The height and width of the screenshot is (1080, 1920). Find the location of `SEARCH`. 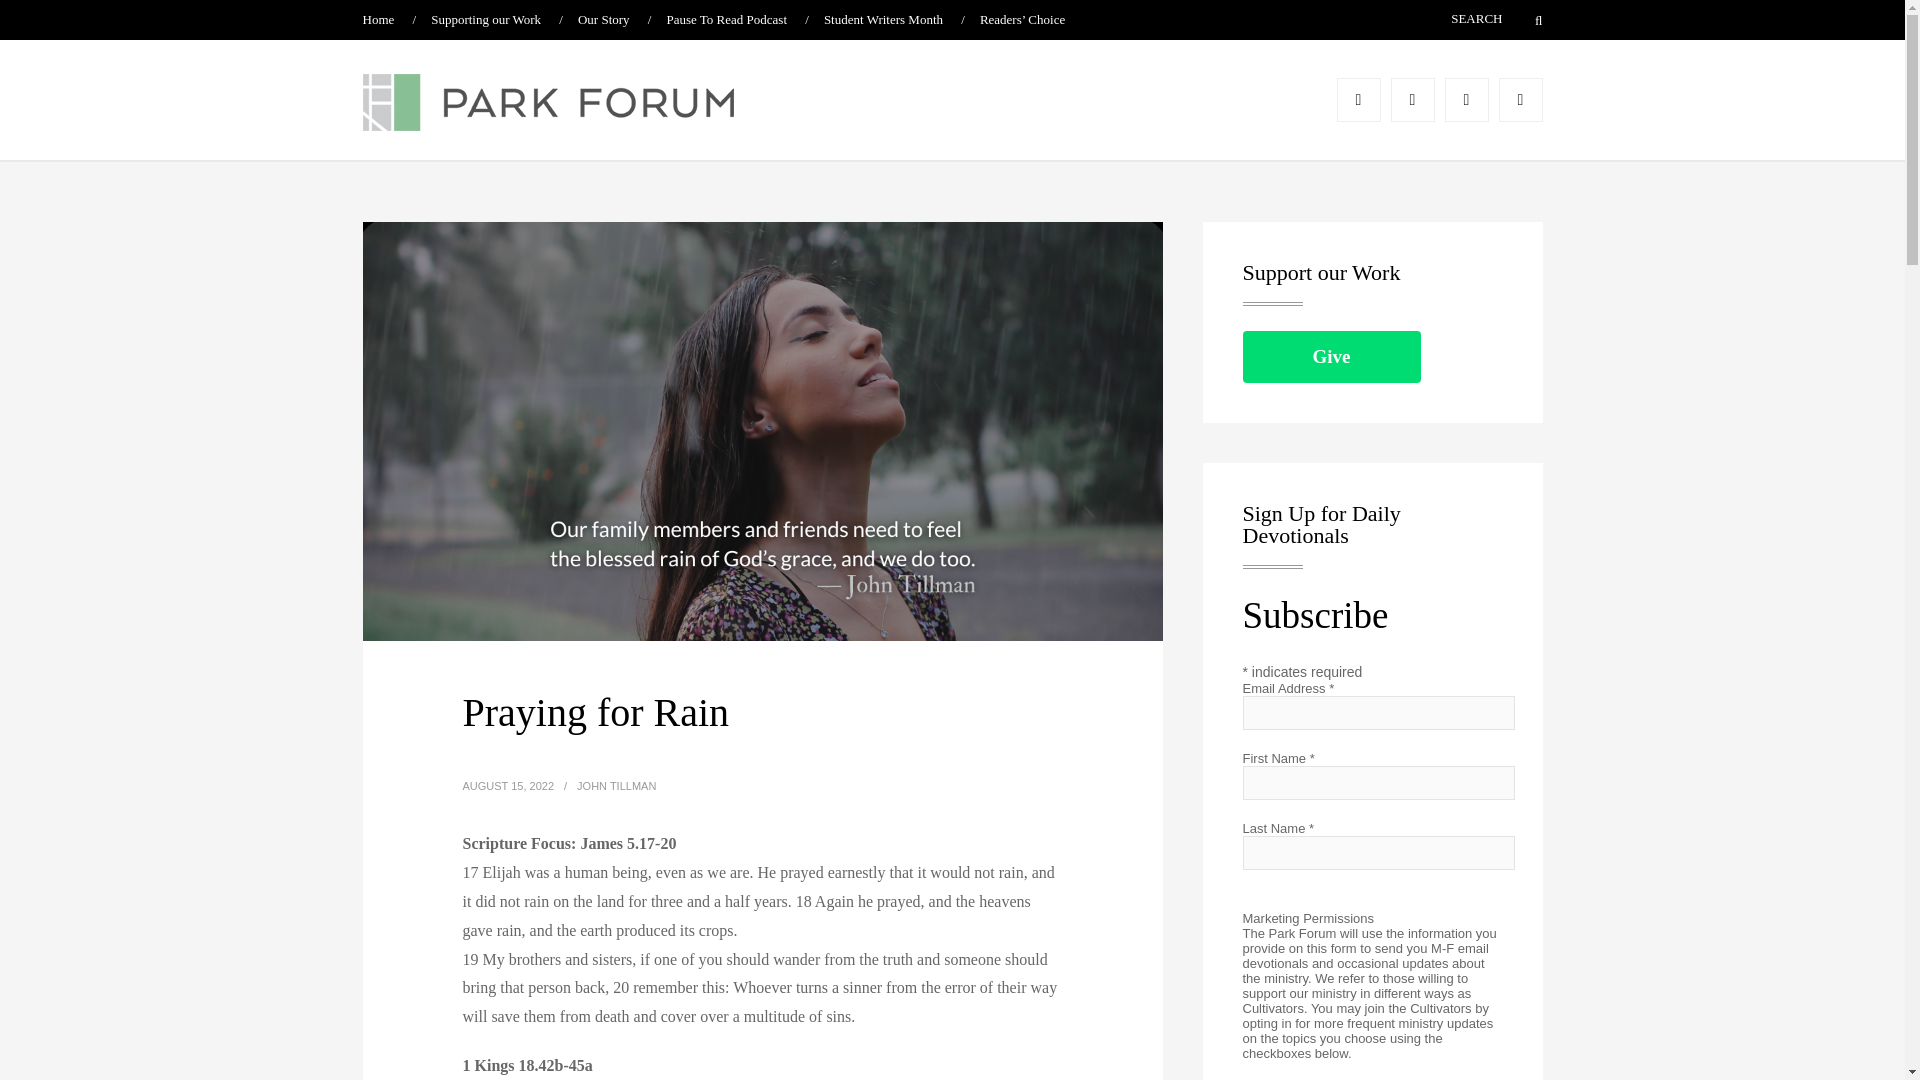

SEARCH is located at coordinates (1446, 18).